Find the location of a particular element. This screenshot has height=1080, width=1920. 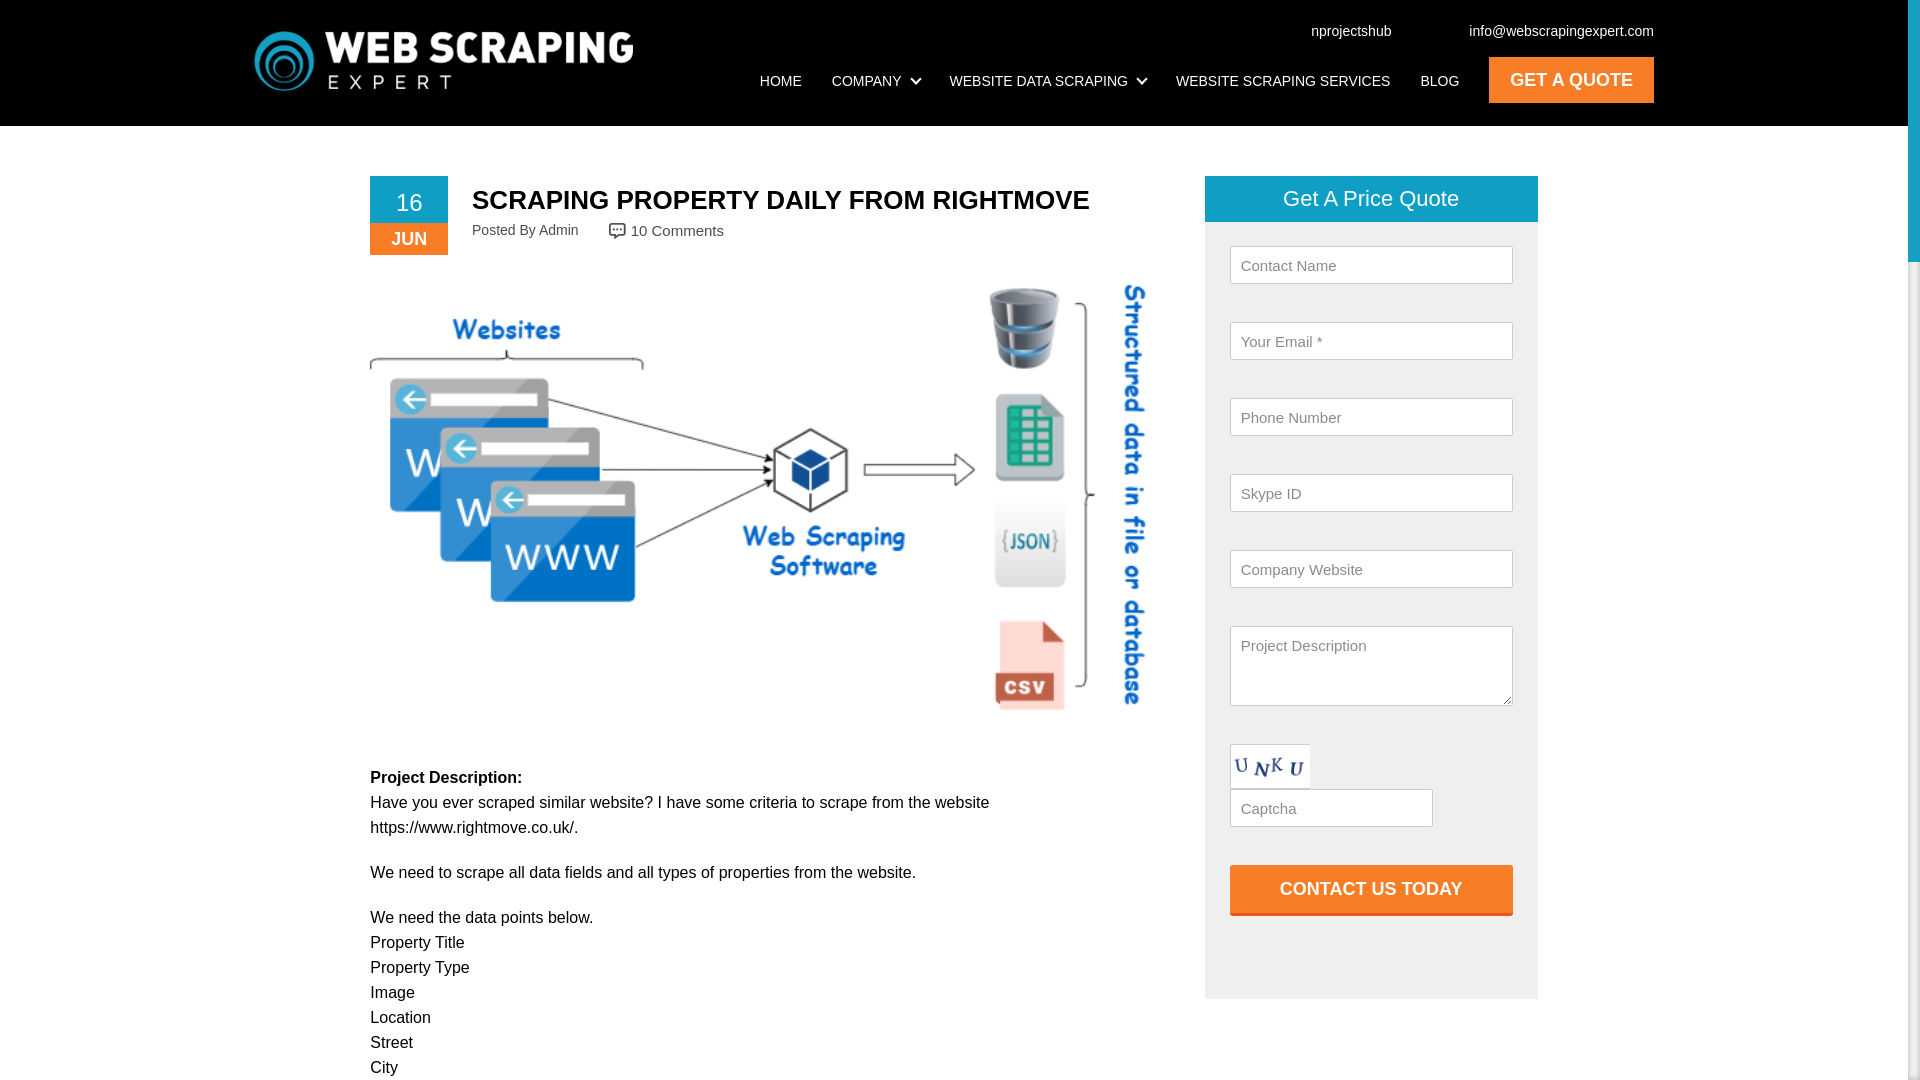

Contact Us Today is located at coordinates (1371, 890).